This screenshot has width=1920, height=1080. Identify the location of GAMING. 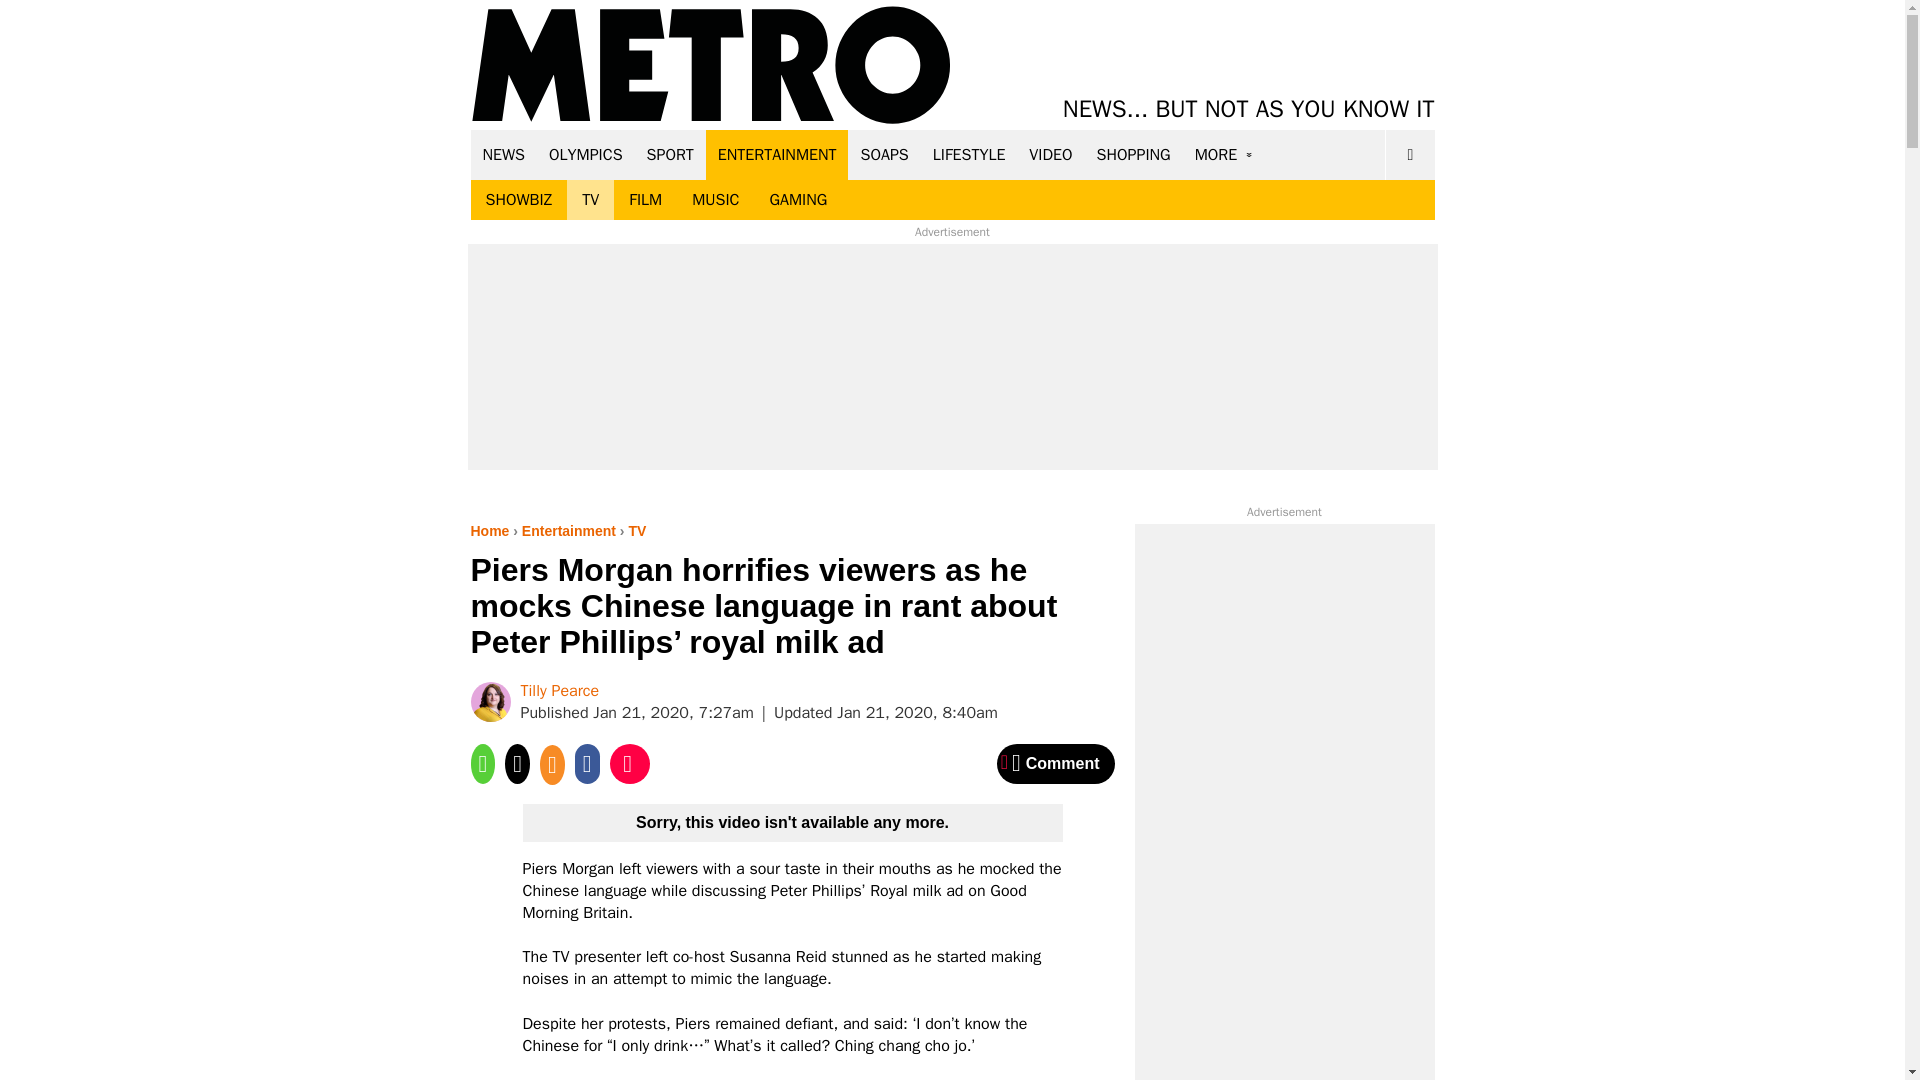
(798, 200).